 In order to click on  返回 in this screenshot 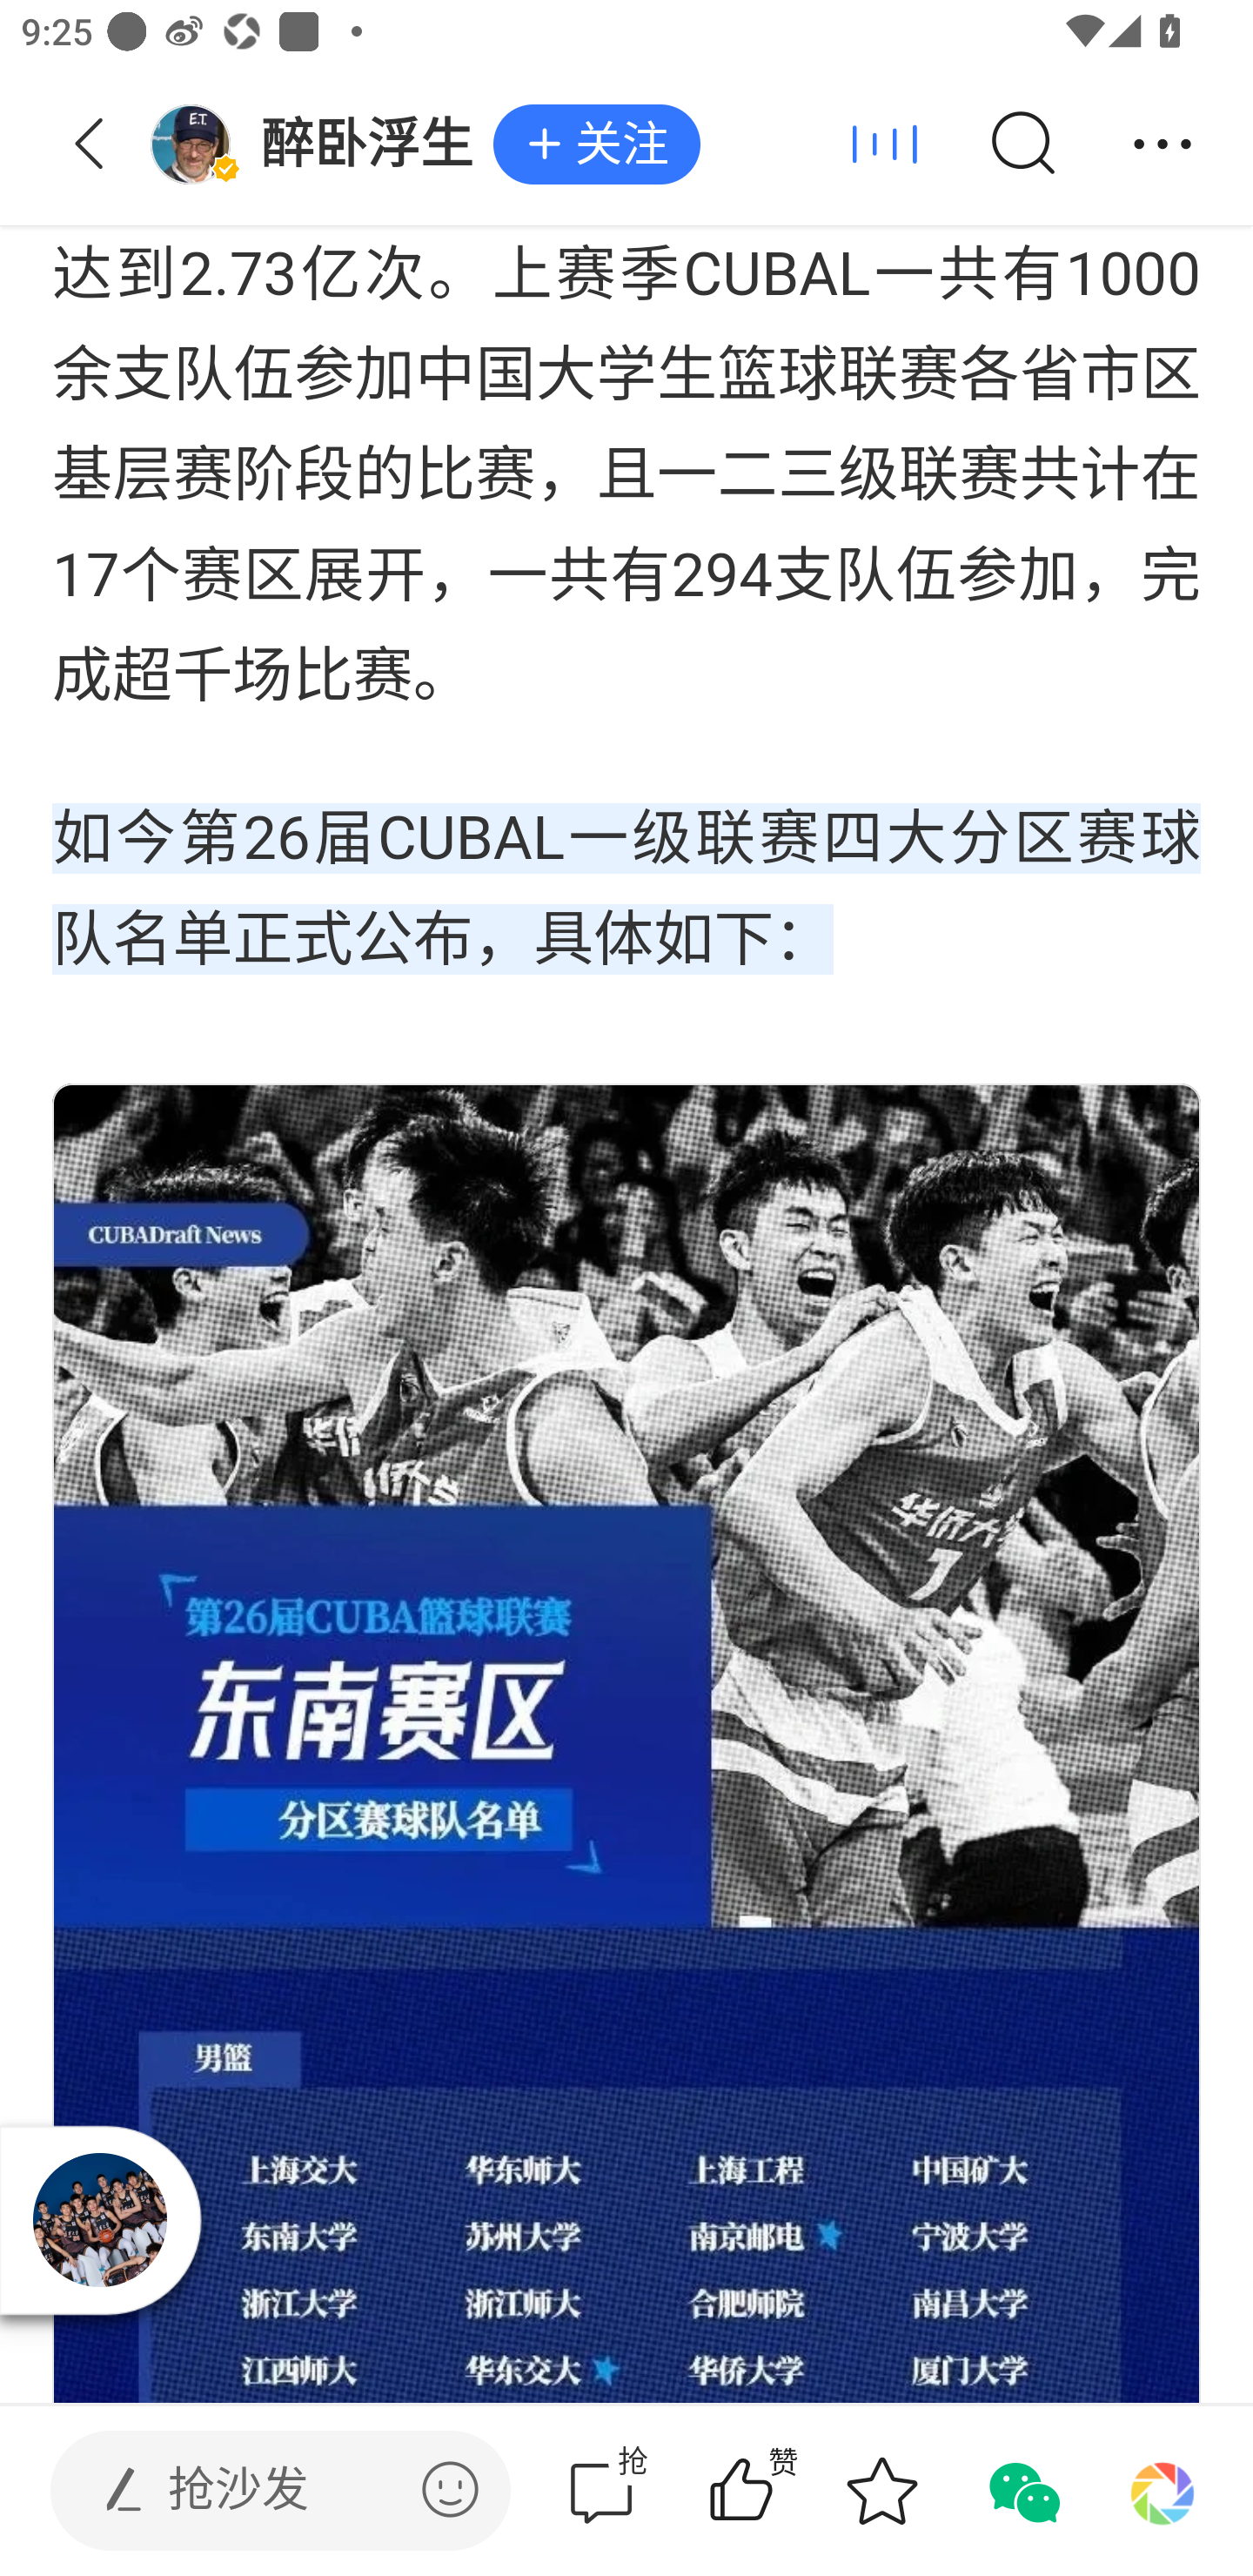, I will do `click(90, 144)`.